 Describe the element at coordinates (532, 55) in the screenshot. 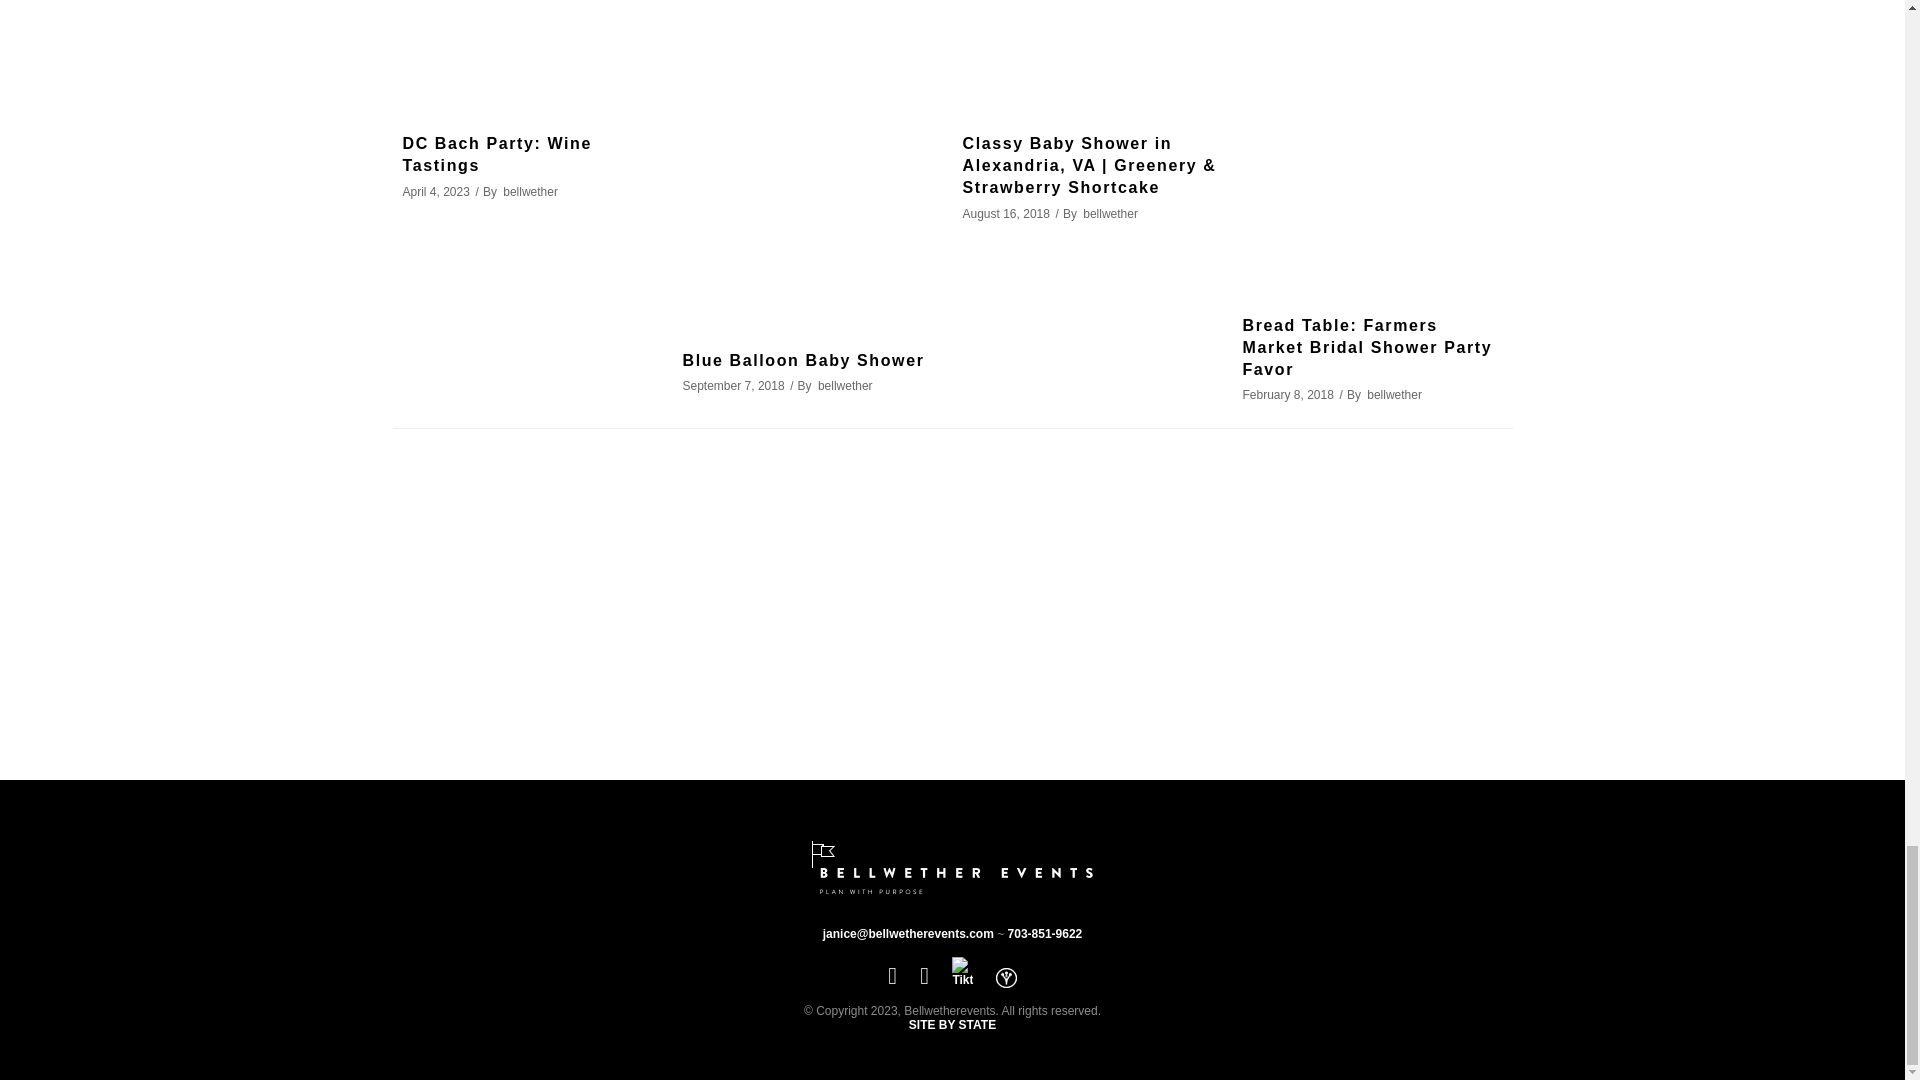

I see `DC Bach Party: Wine Tastings` at that location.